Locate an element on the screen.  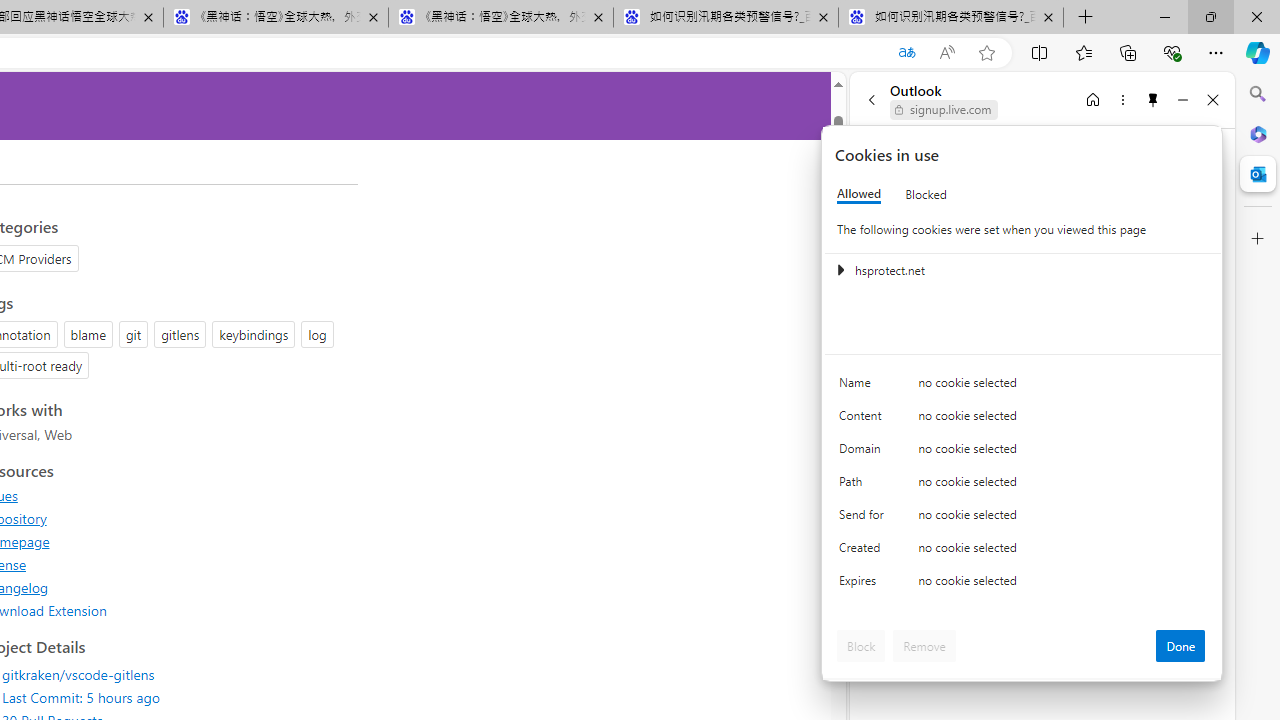
no cookie selected is located at coordinates (1062, 586).